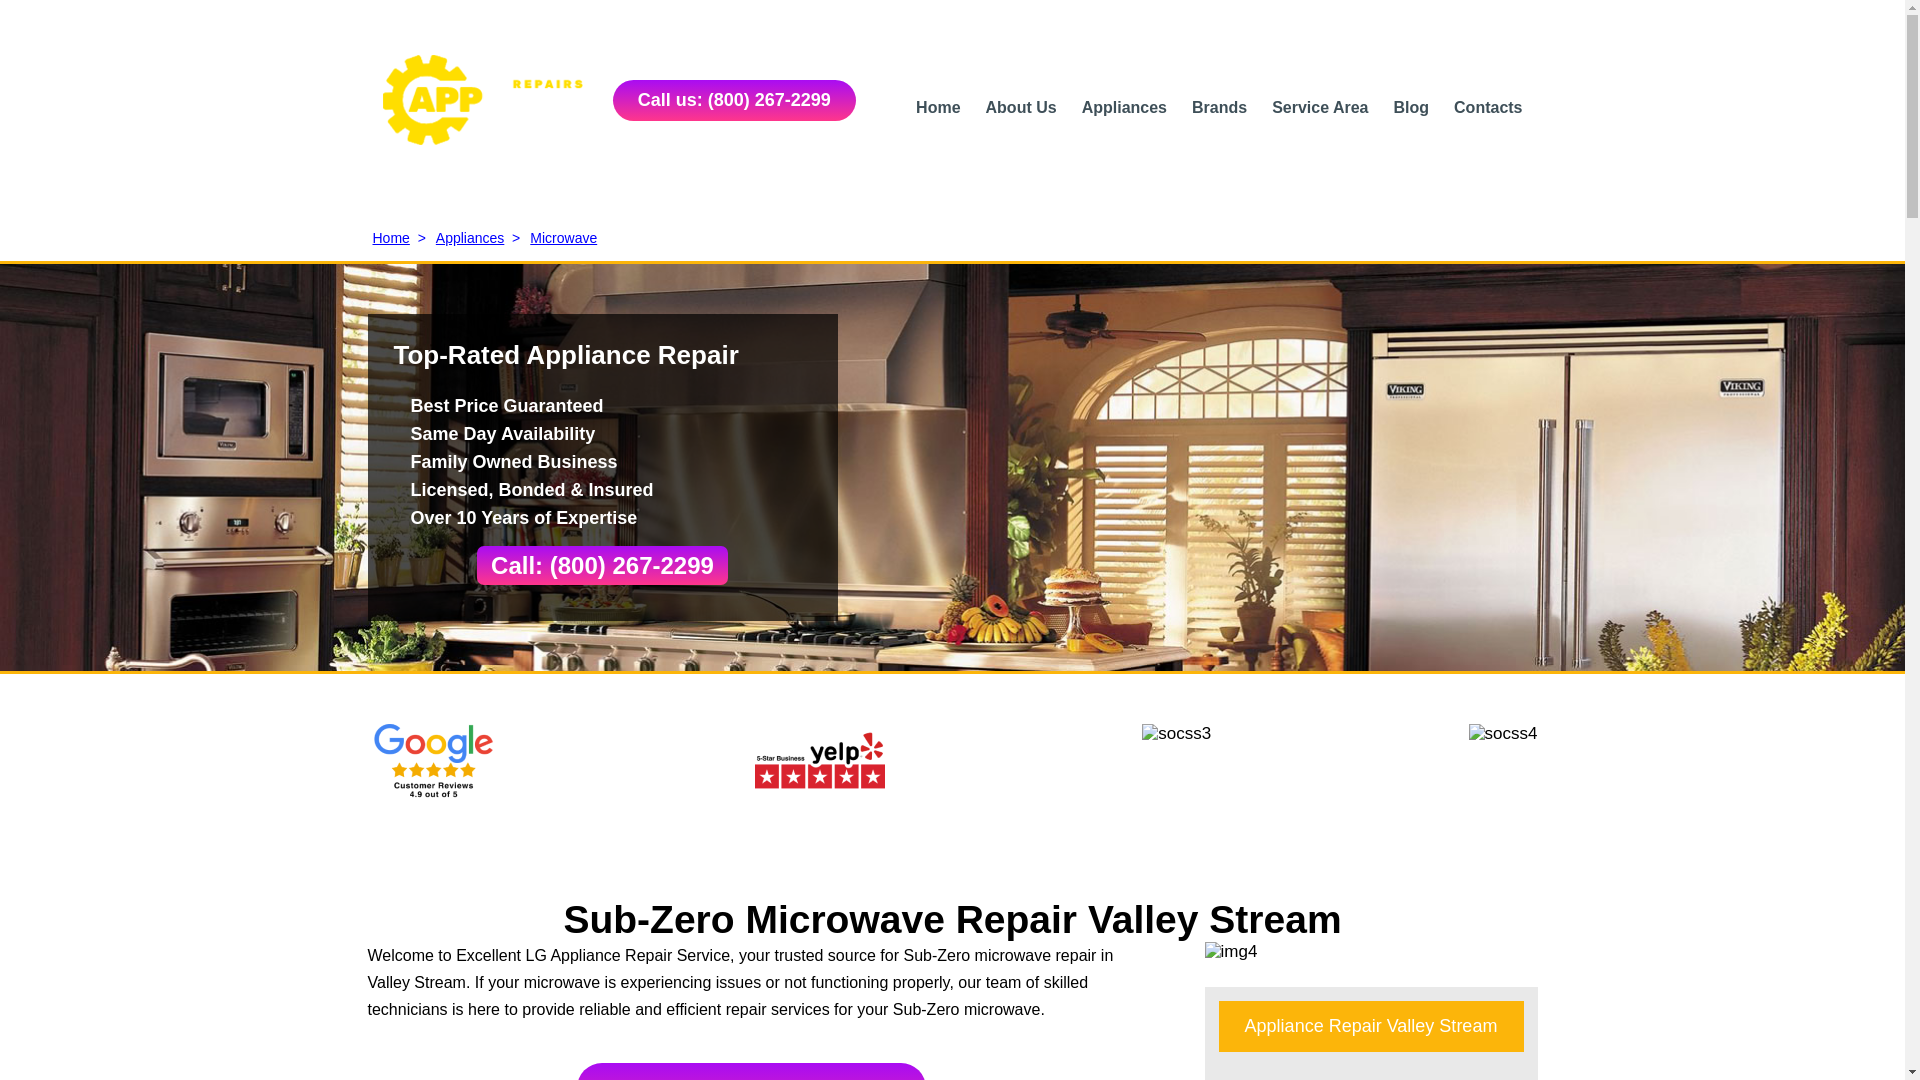  I want to click on Brands, so click(1219, 106).